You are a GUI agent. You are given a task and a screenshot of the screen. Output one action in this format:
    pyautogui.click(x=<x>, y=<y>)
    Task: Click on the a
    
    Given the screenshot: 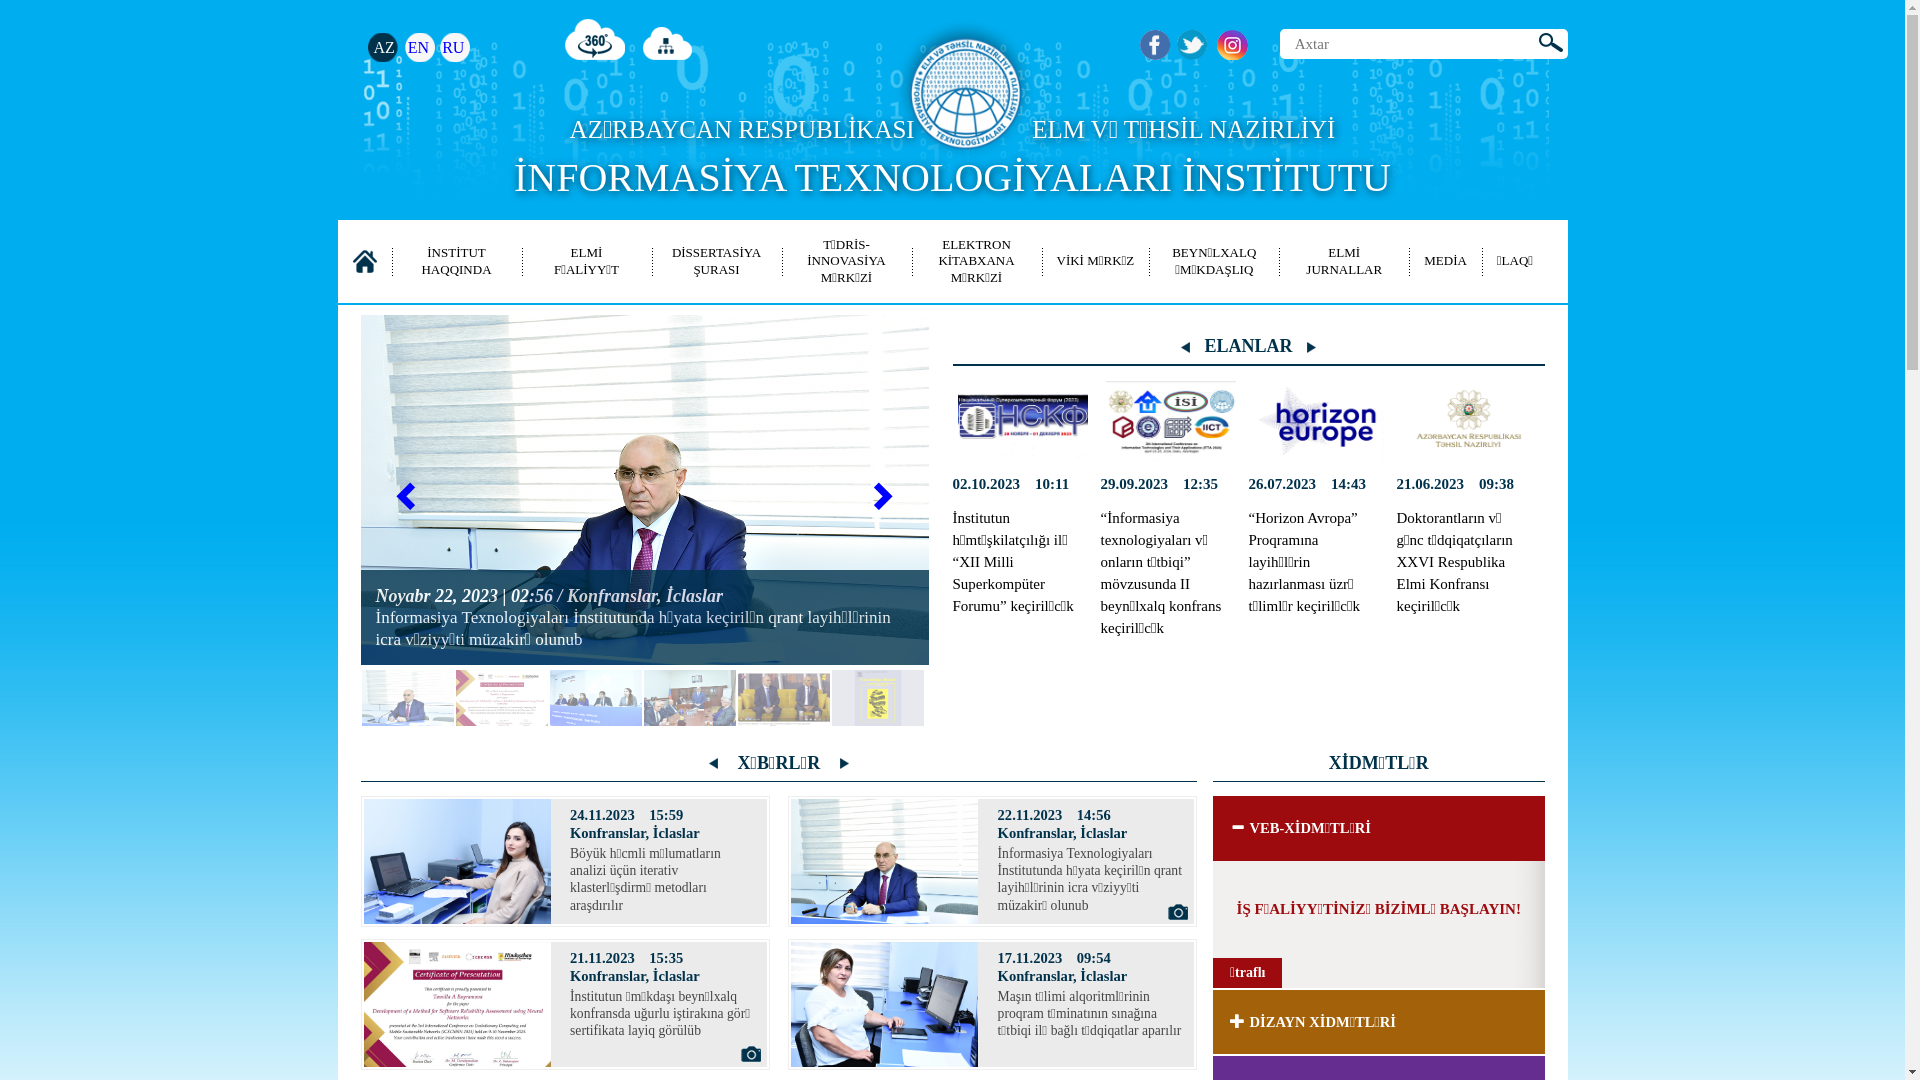 What is the action you would take?
    pyautogui.click(x=1192, y=46)
    